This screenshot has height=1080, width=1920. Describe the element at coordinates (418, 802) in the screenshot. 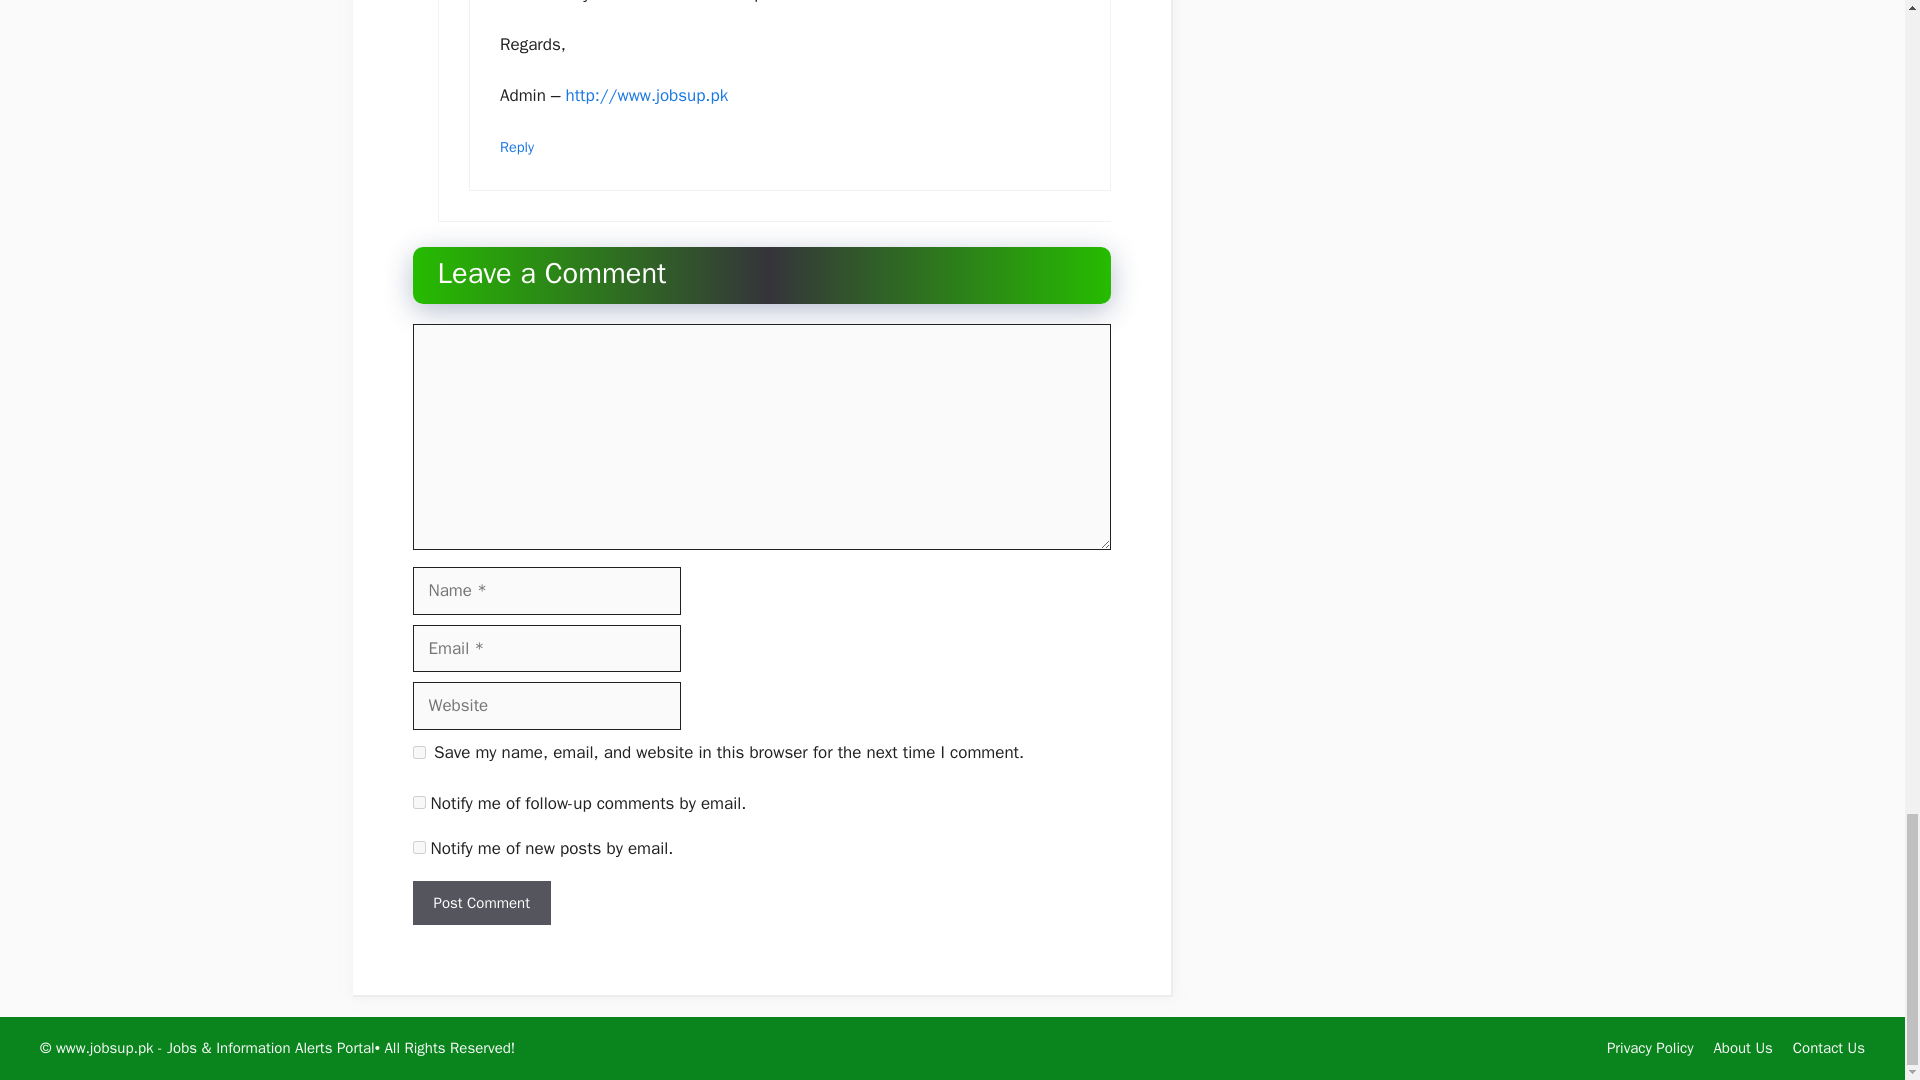

I see `subscribe` at that location.